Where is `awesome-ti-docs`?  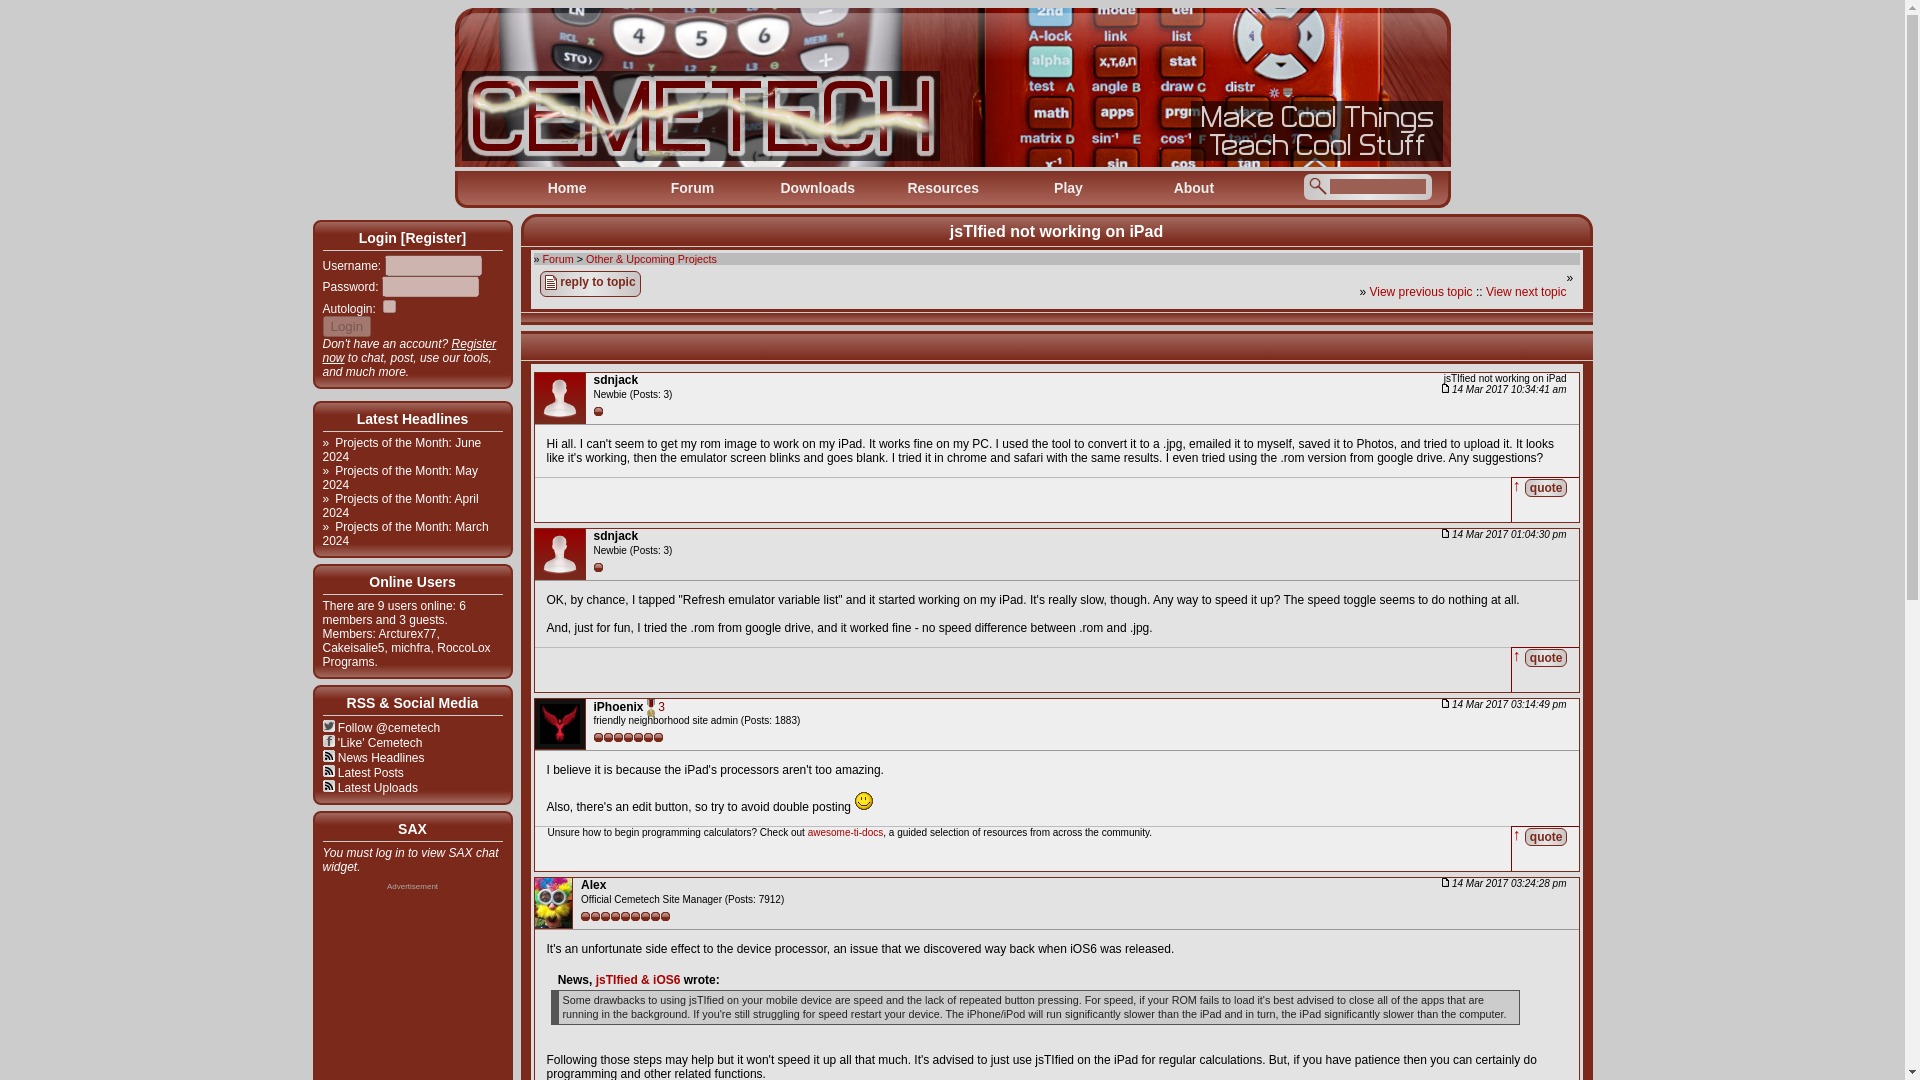 awesome-ti-docs is located at coordinates (846, 832).